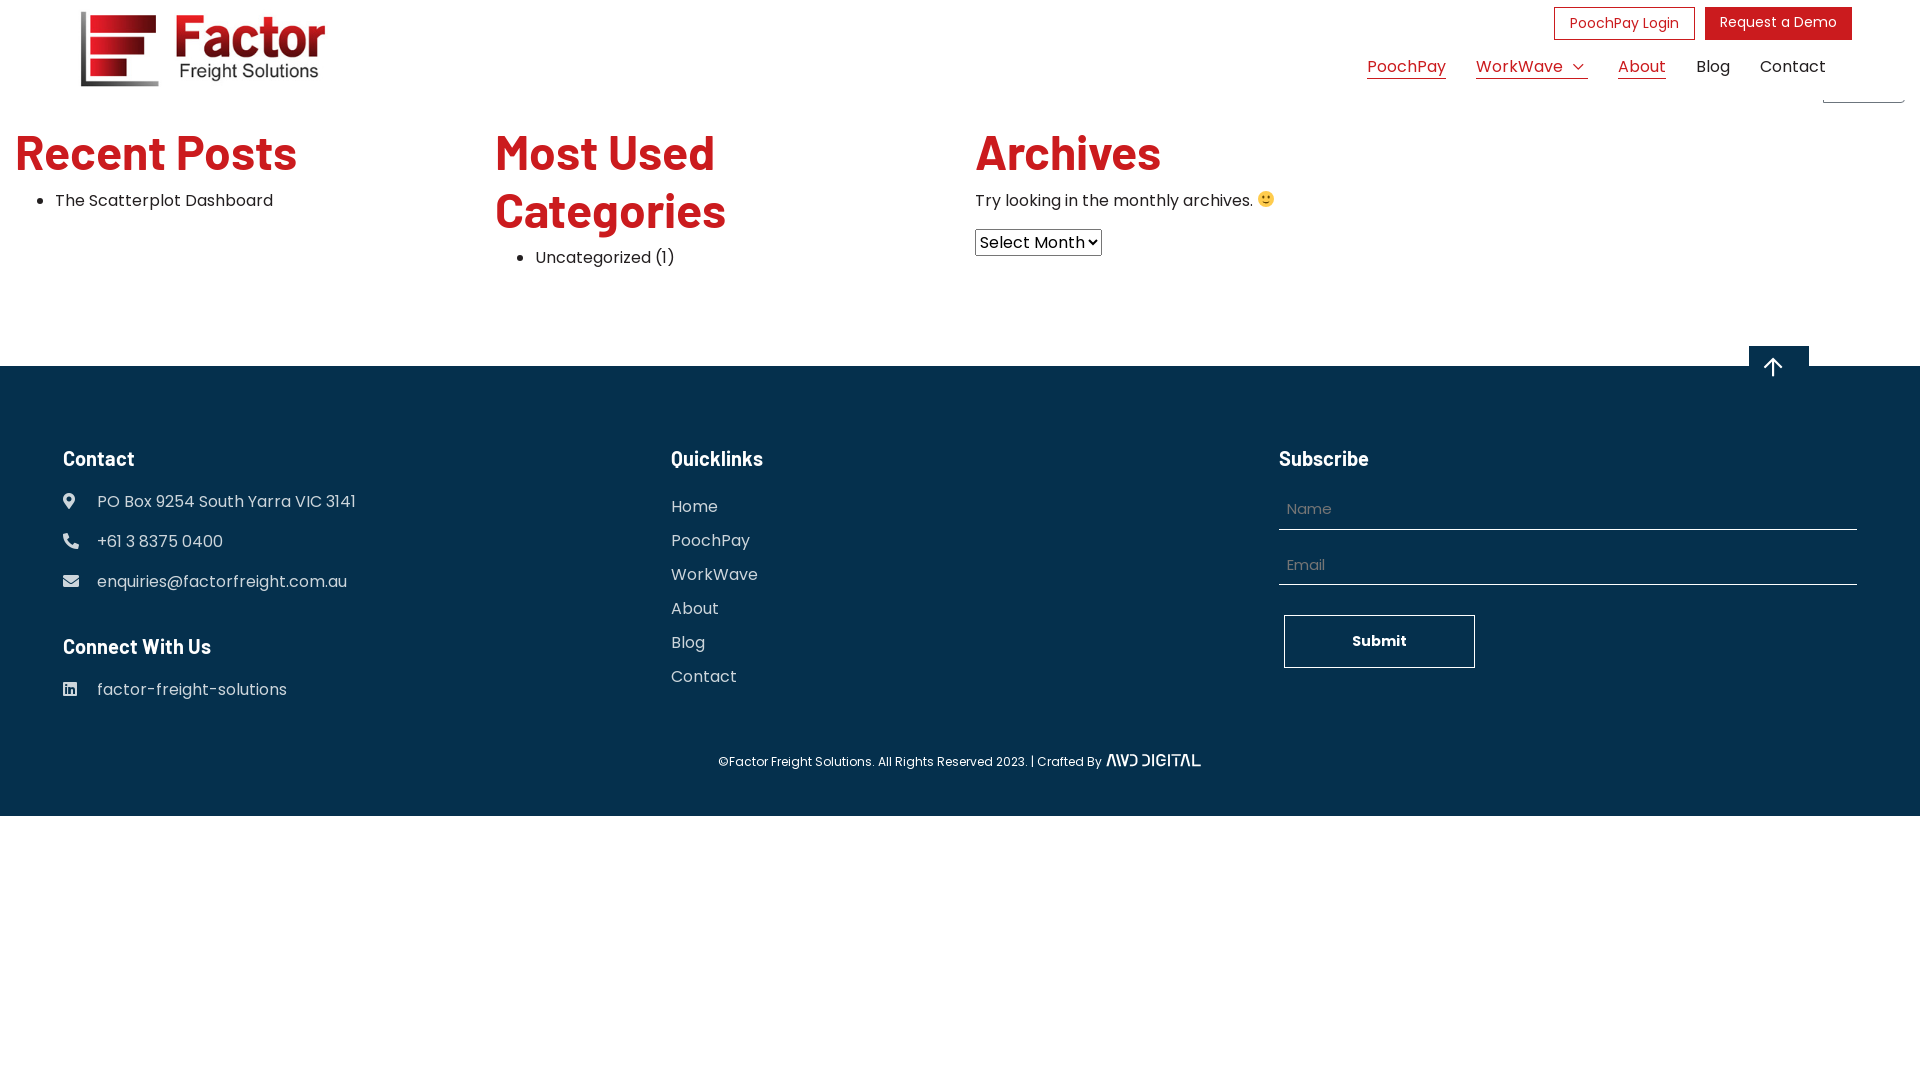 This screenshot has width=1920, height=1080. Describe the element at coordinates (1642, 66) in the screenshot. I see `About` at that location.